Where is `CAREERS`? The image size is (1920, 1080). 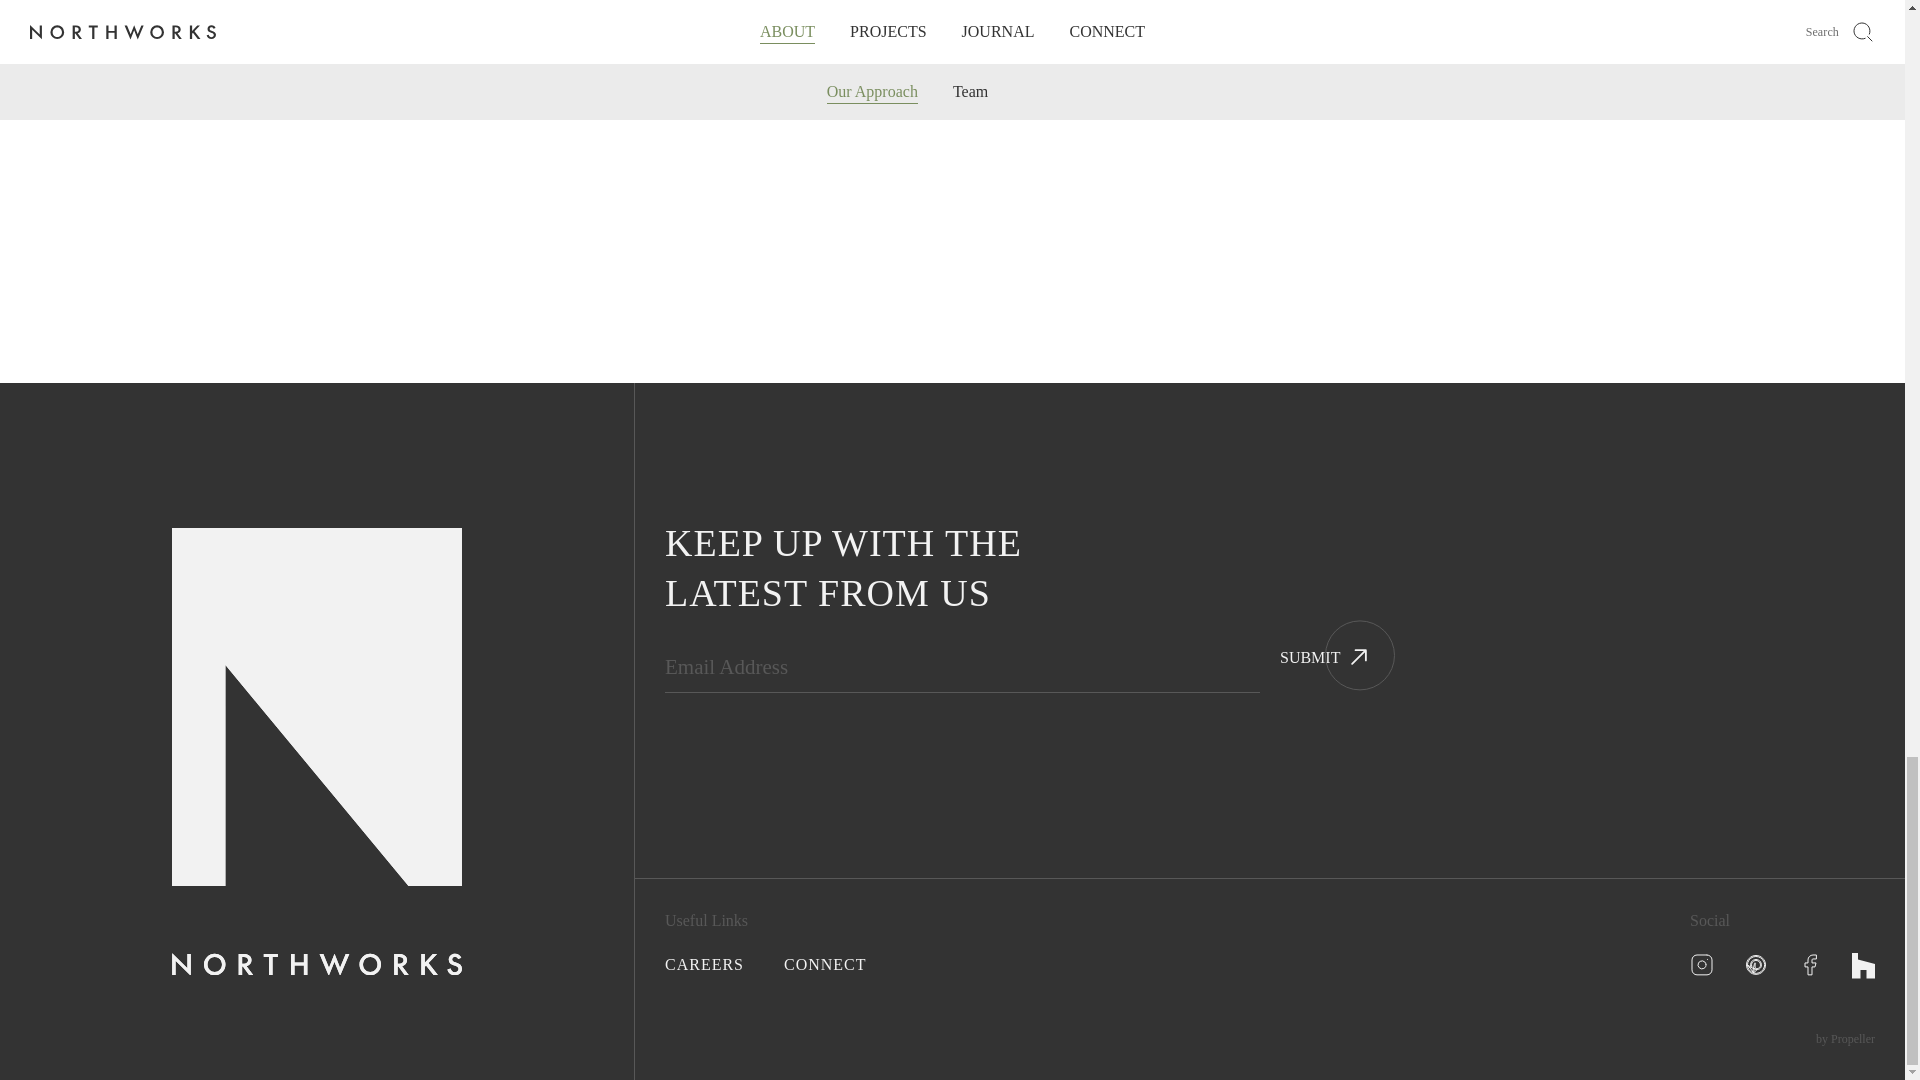
CAREERS is located at coordinates (704, 964).